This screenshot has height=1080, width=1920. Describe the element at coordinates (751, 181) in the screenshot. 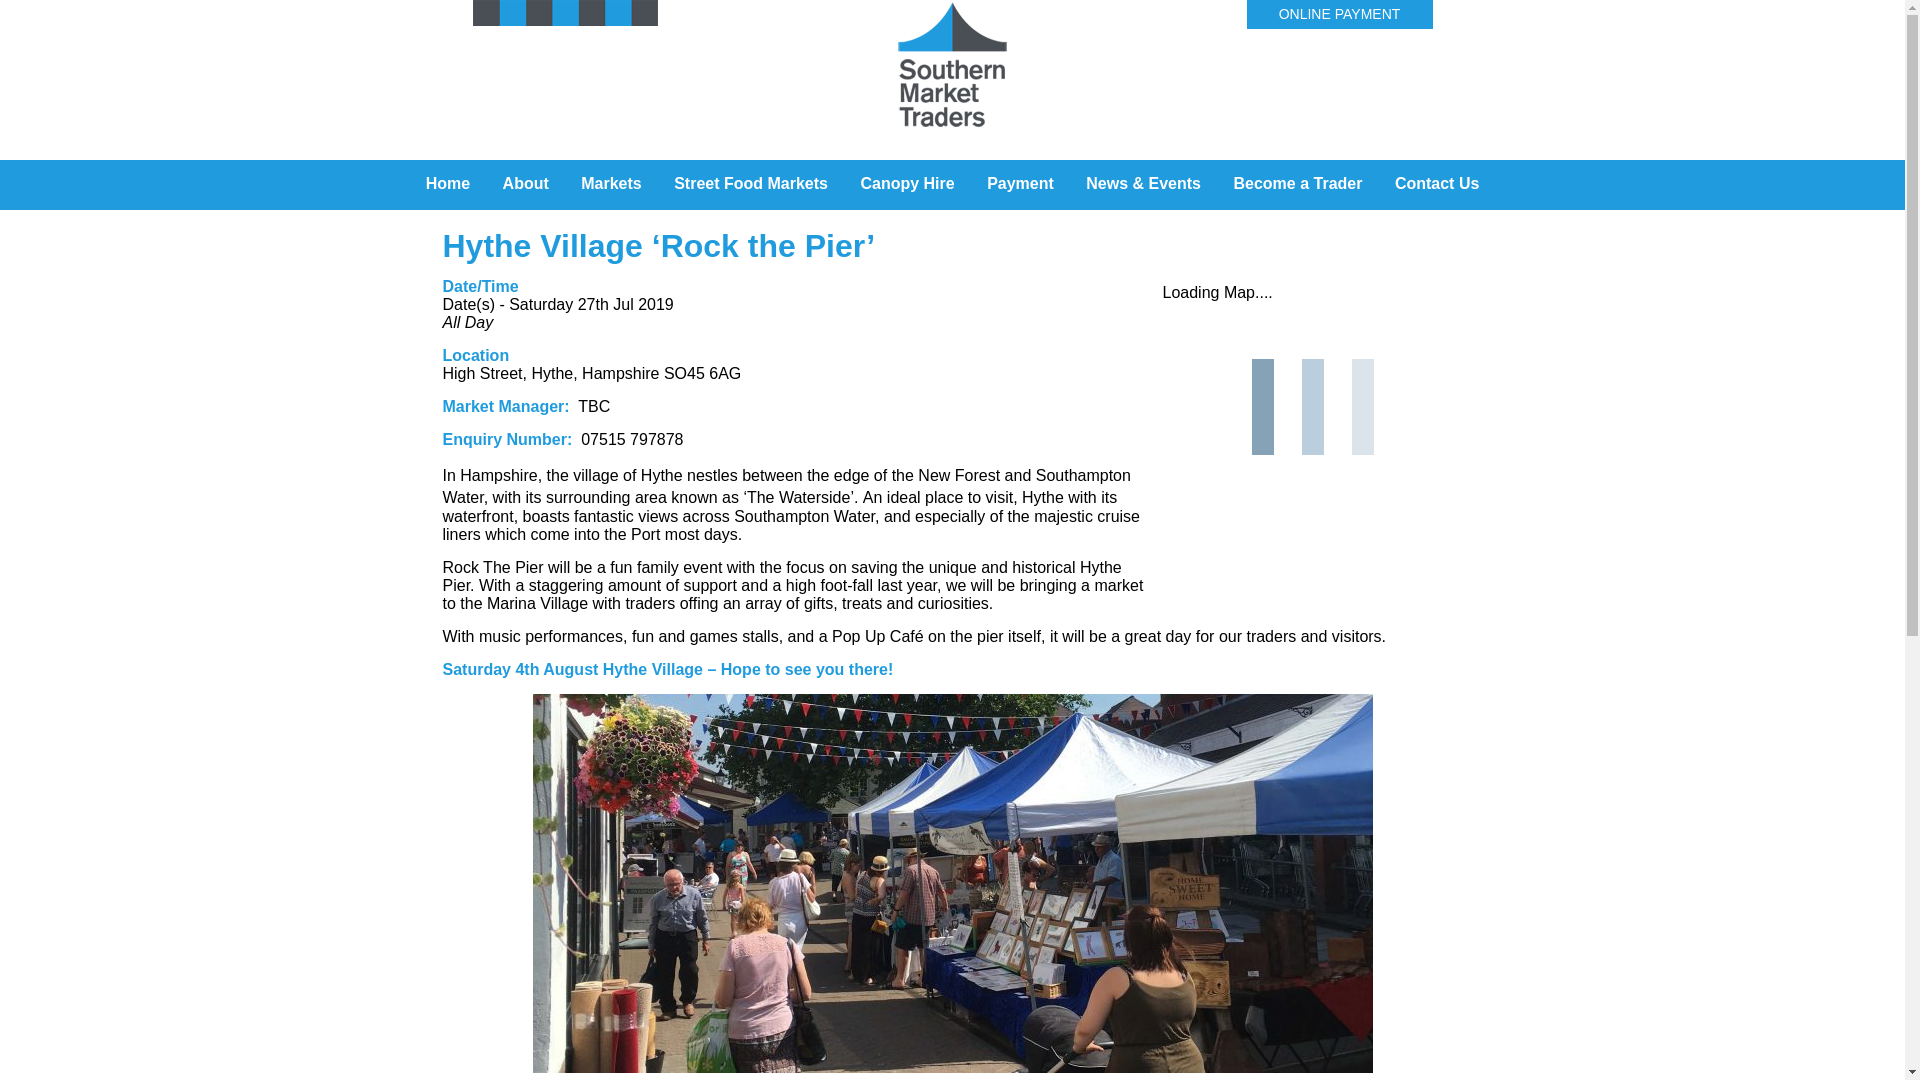

I see `Street Food Markets` at that location.